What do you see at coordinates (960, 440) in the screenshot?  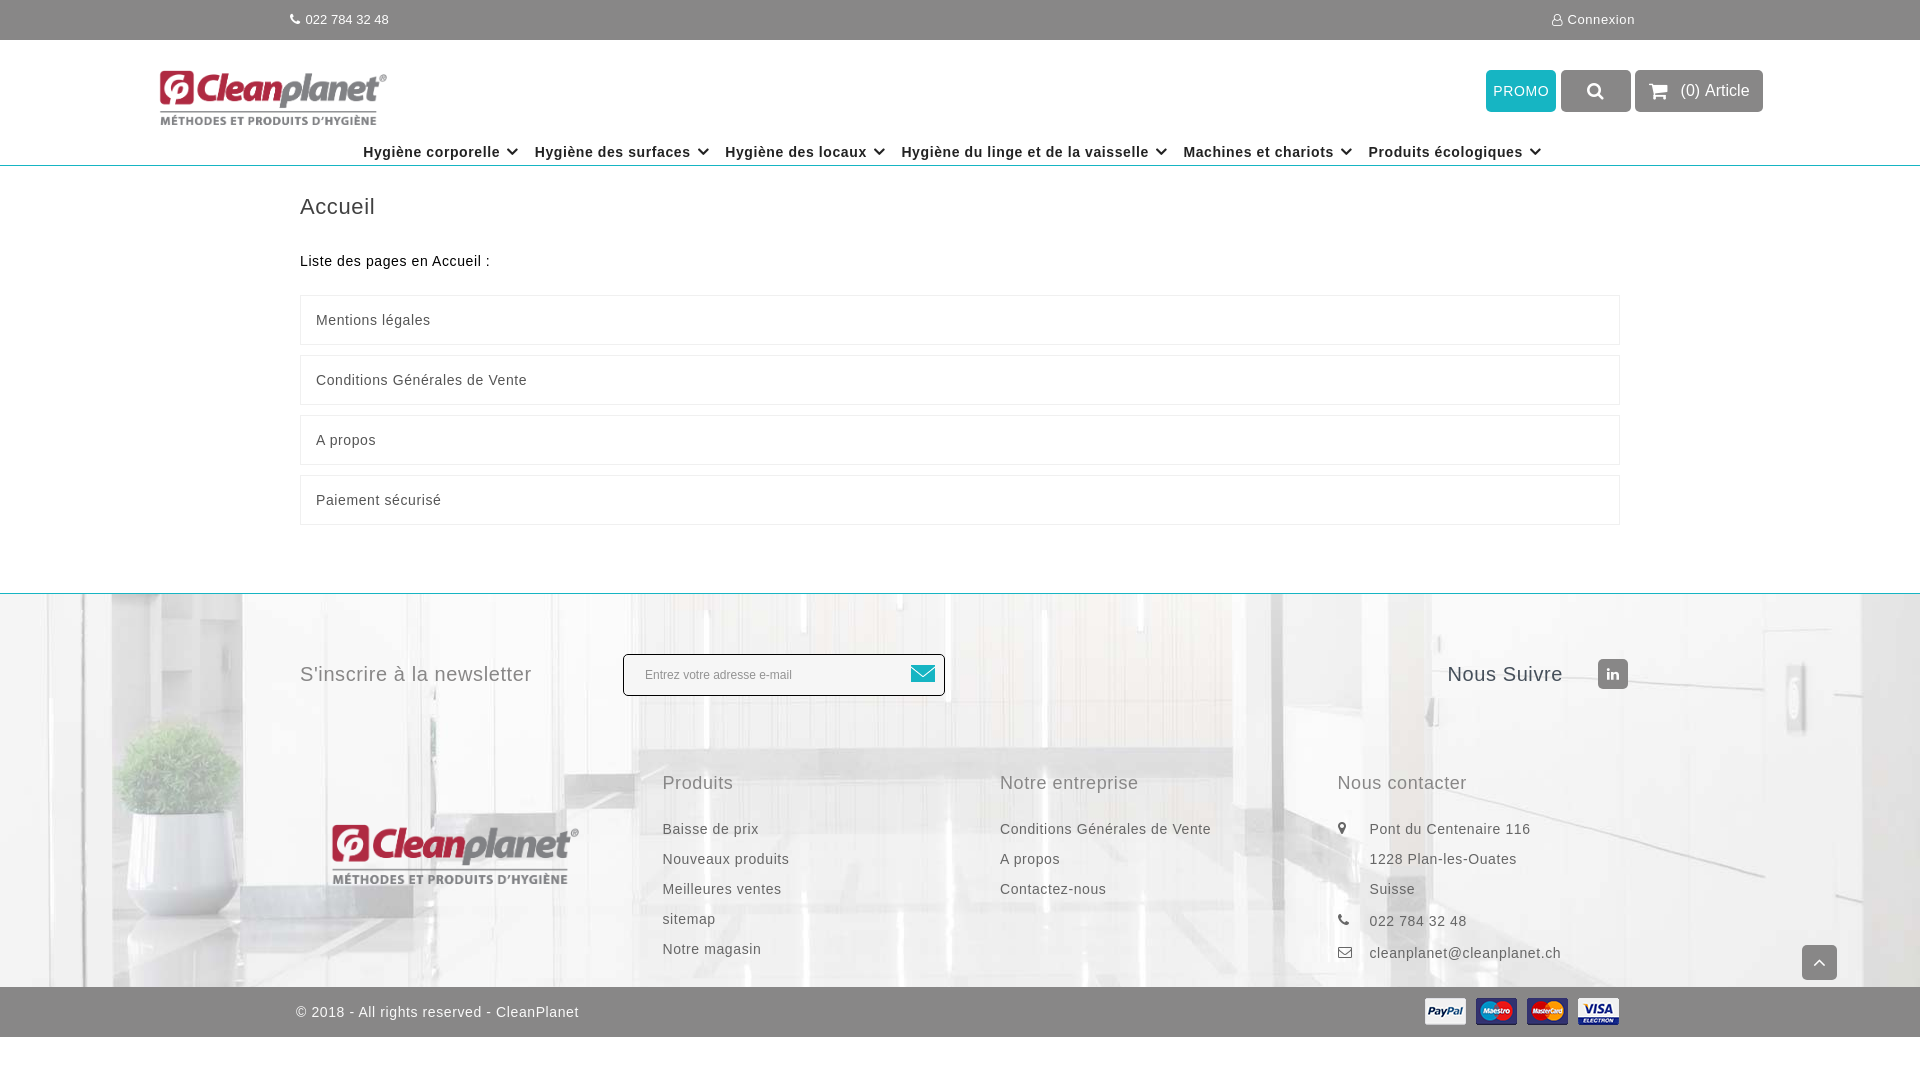 I see `A propos` at bounding box center [960, 440].